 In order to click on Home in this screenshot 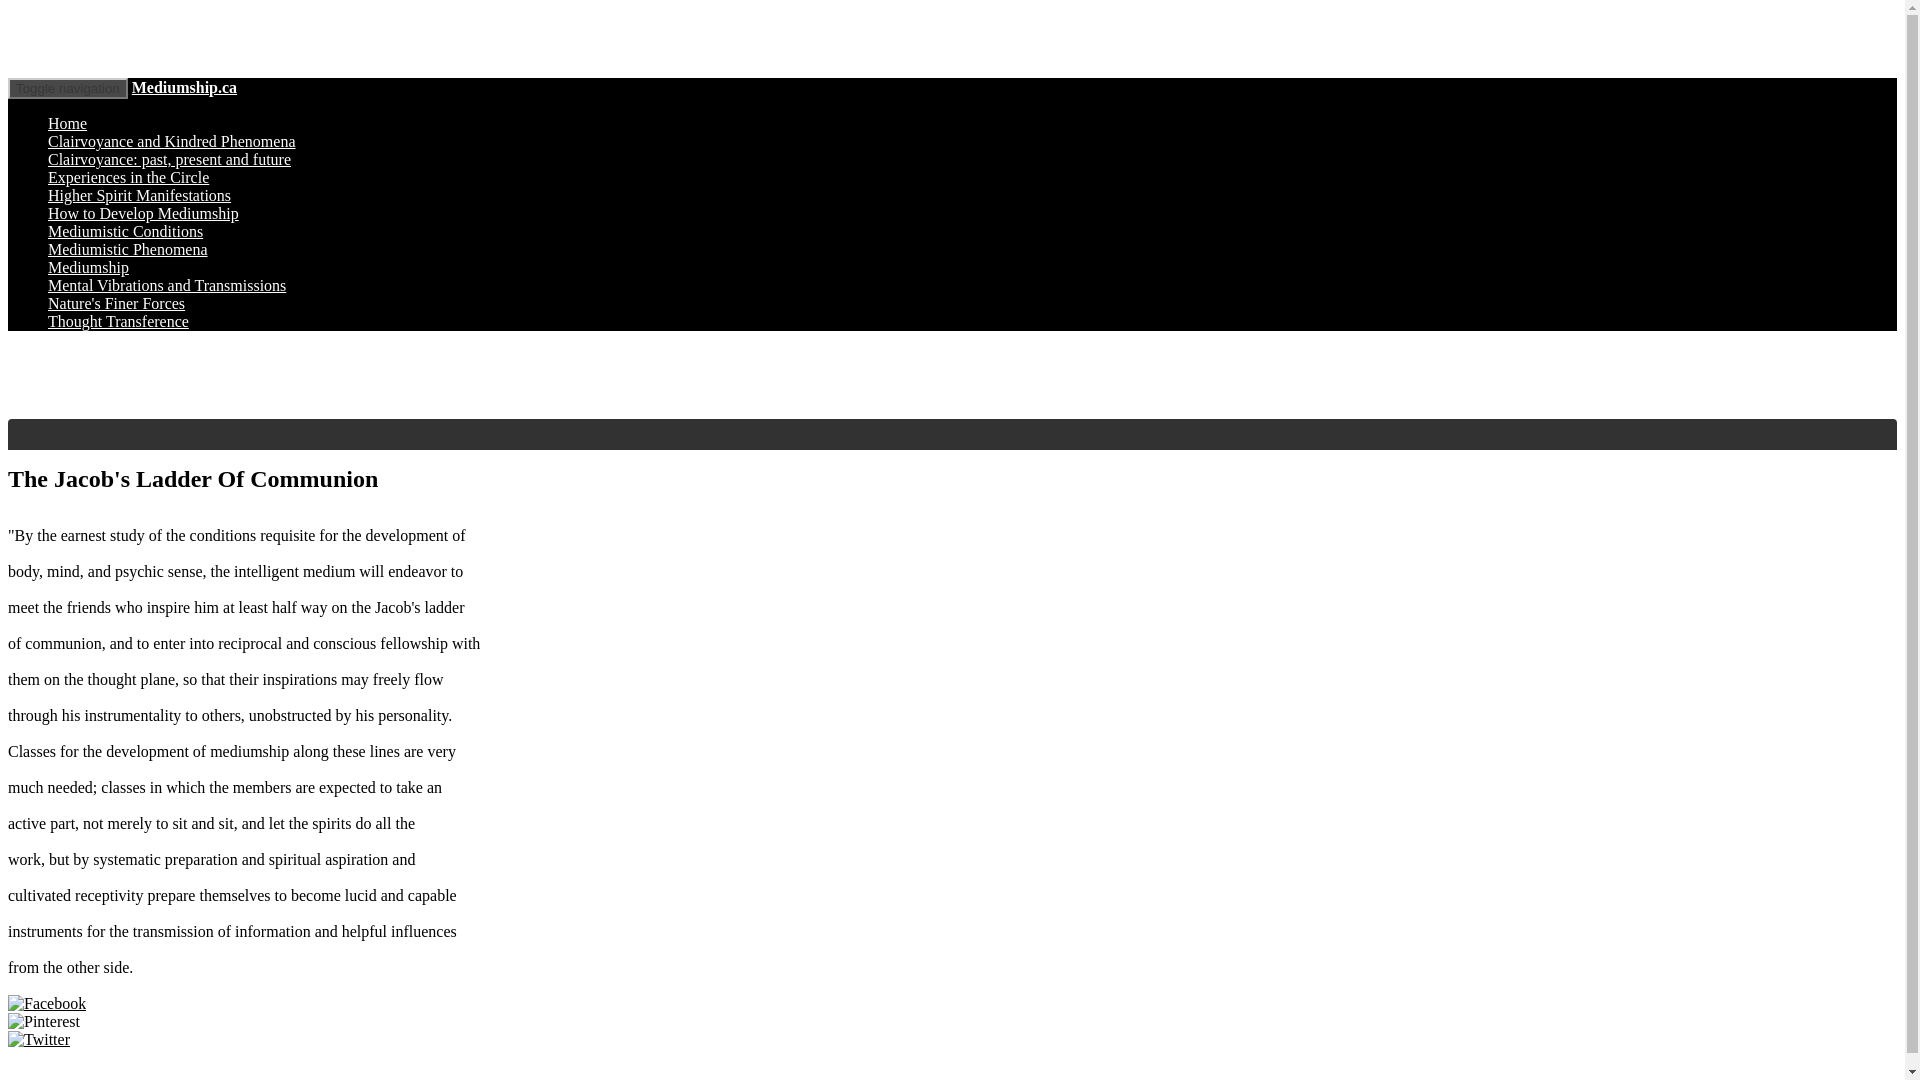, I will do `click(67, 122)`.